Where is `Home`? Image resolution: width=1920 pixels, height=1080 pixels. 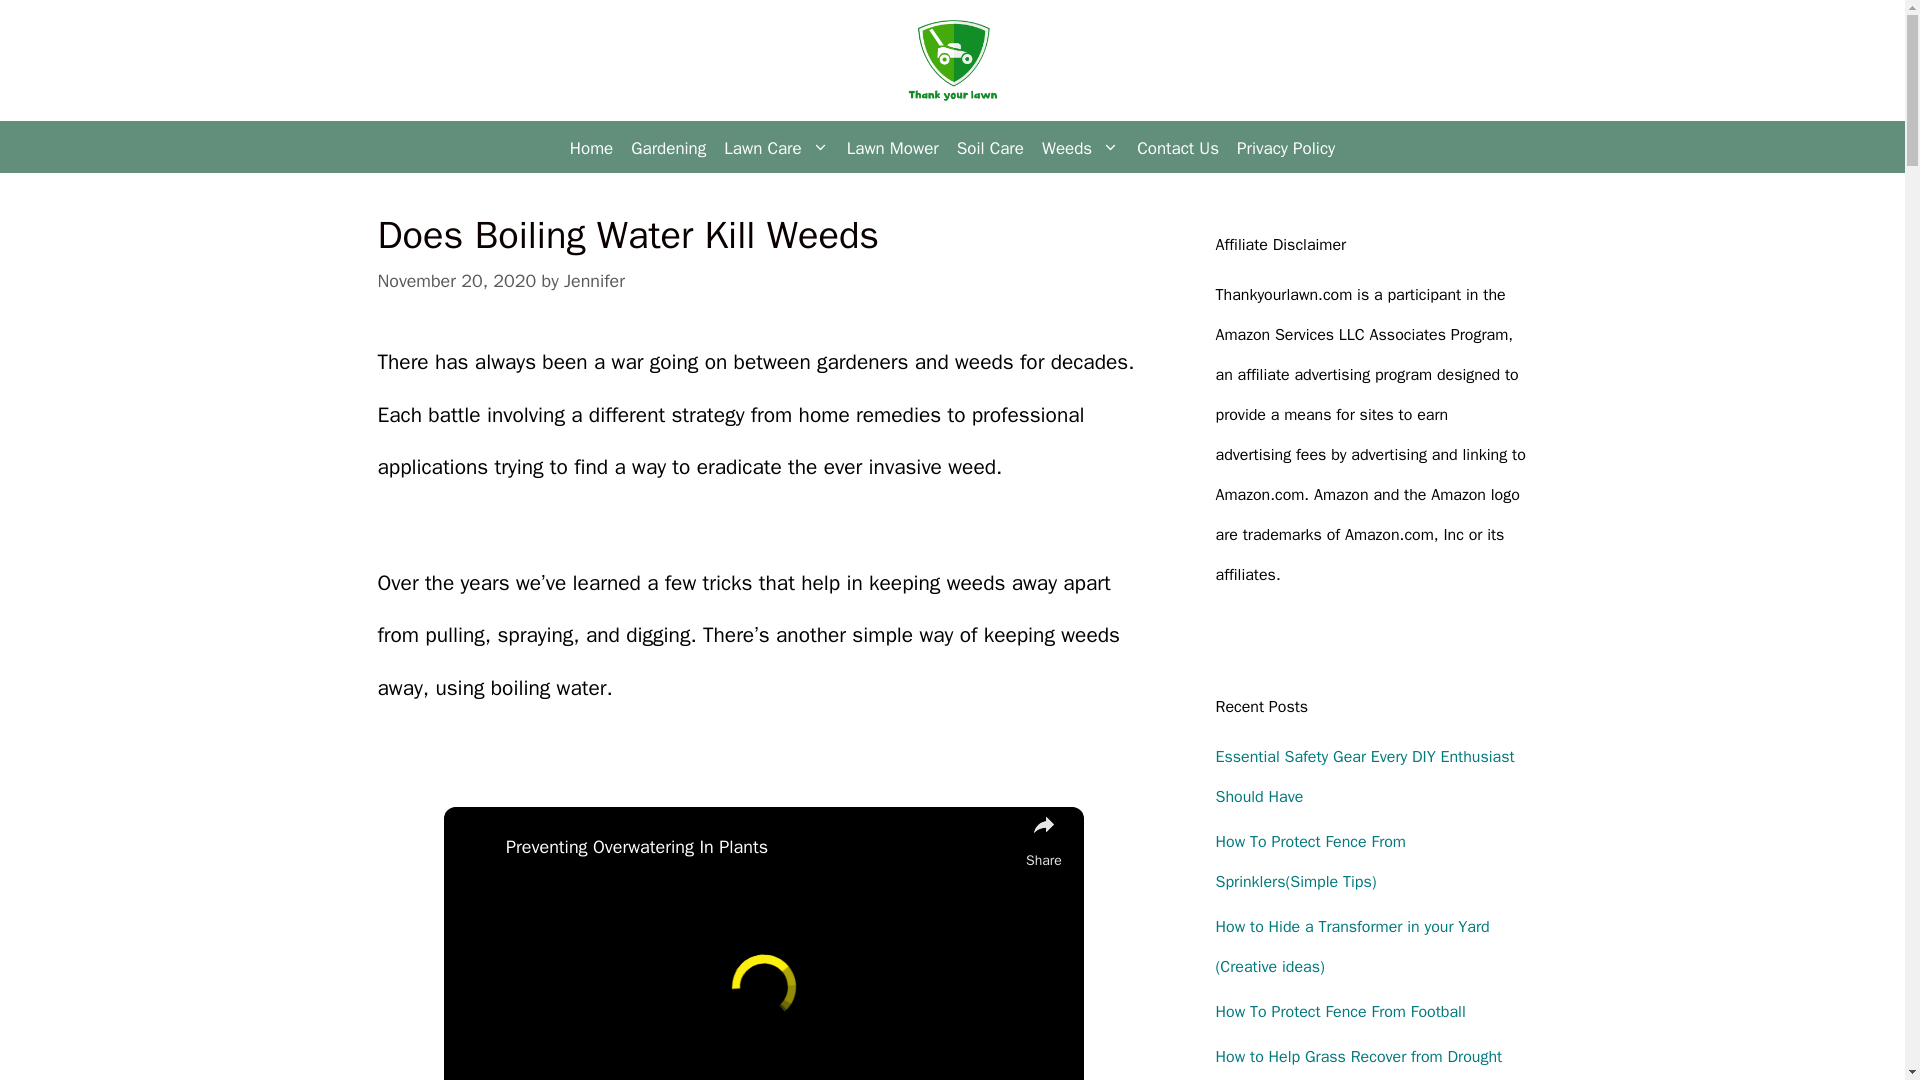
Home is located at coordinates (591, 148).